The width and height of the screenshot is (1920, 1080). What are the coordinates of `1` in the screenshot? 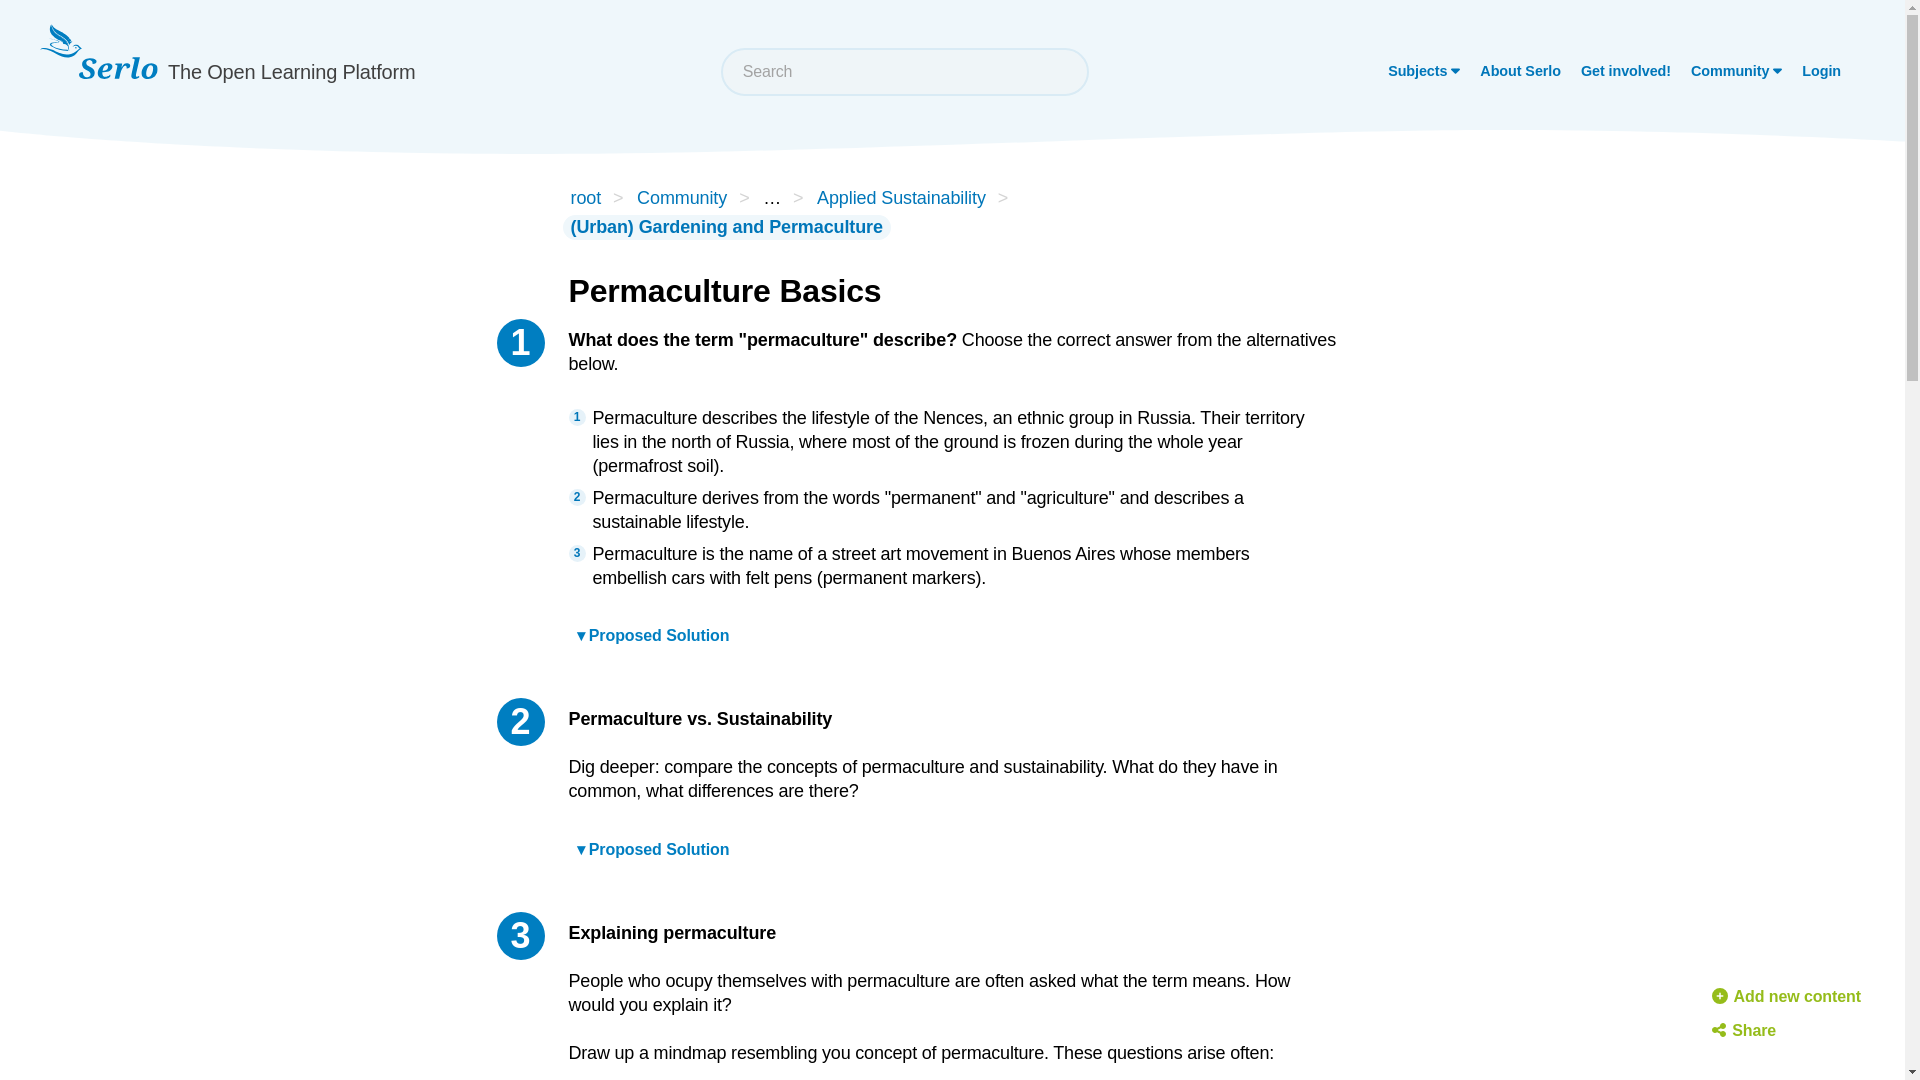 It's located at (519, 342).